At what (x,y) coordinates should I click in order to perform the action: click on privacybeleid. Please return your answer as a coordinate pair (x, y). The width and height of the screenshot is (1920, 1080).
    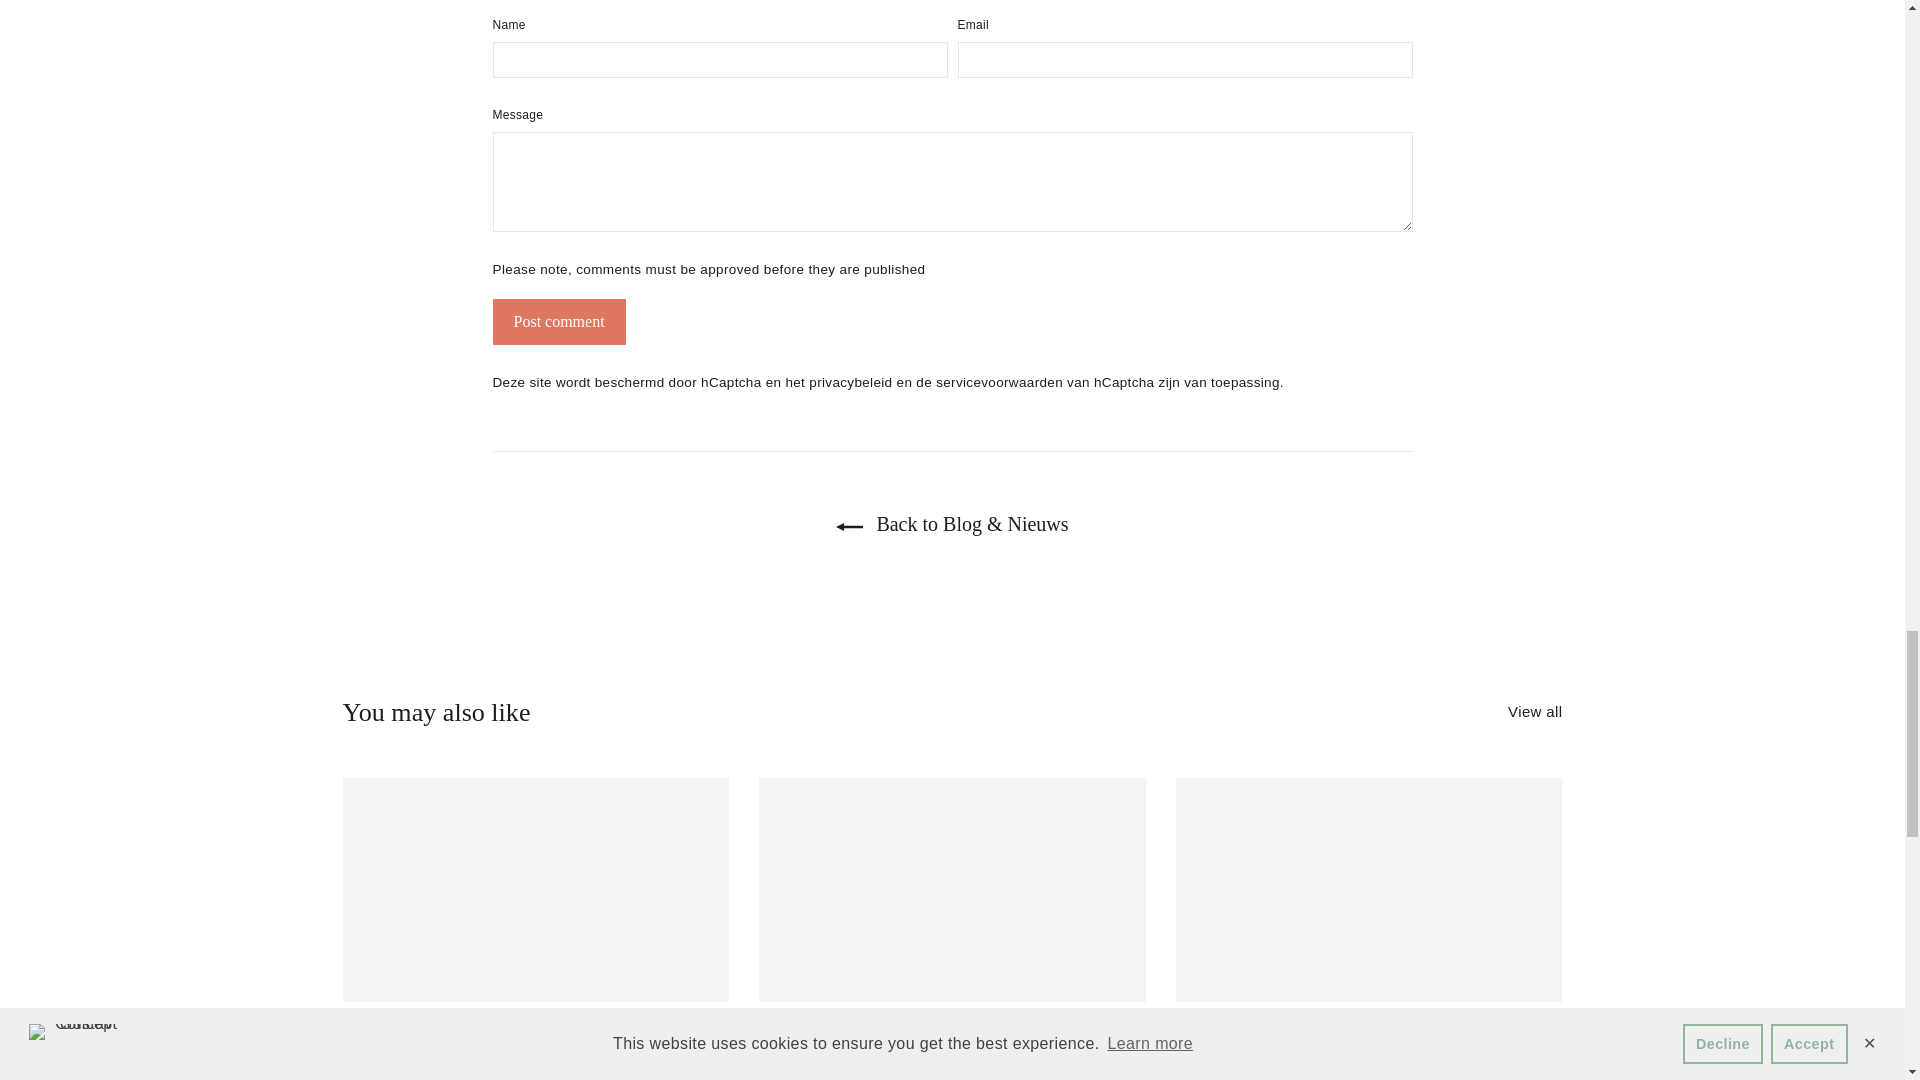
    Looking at the image, I should click on (852, 392).